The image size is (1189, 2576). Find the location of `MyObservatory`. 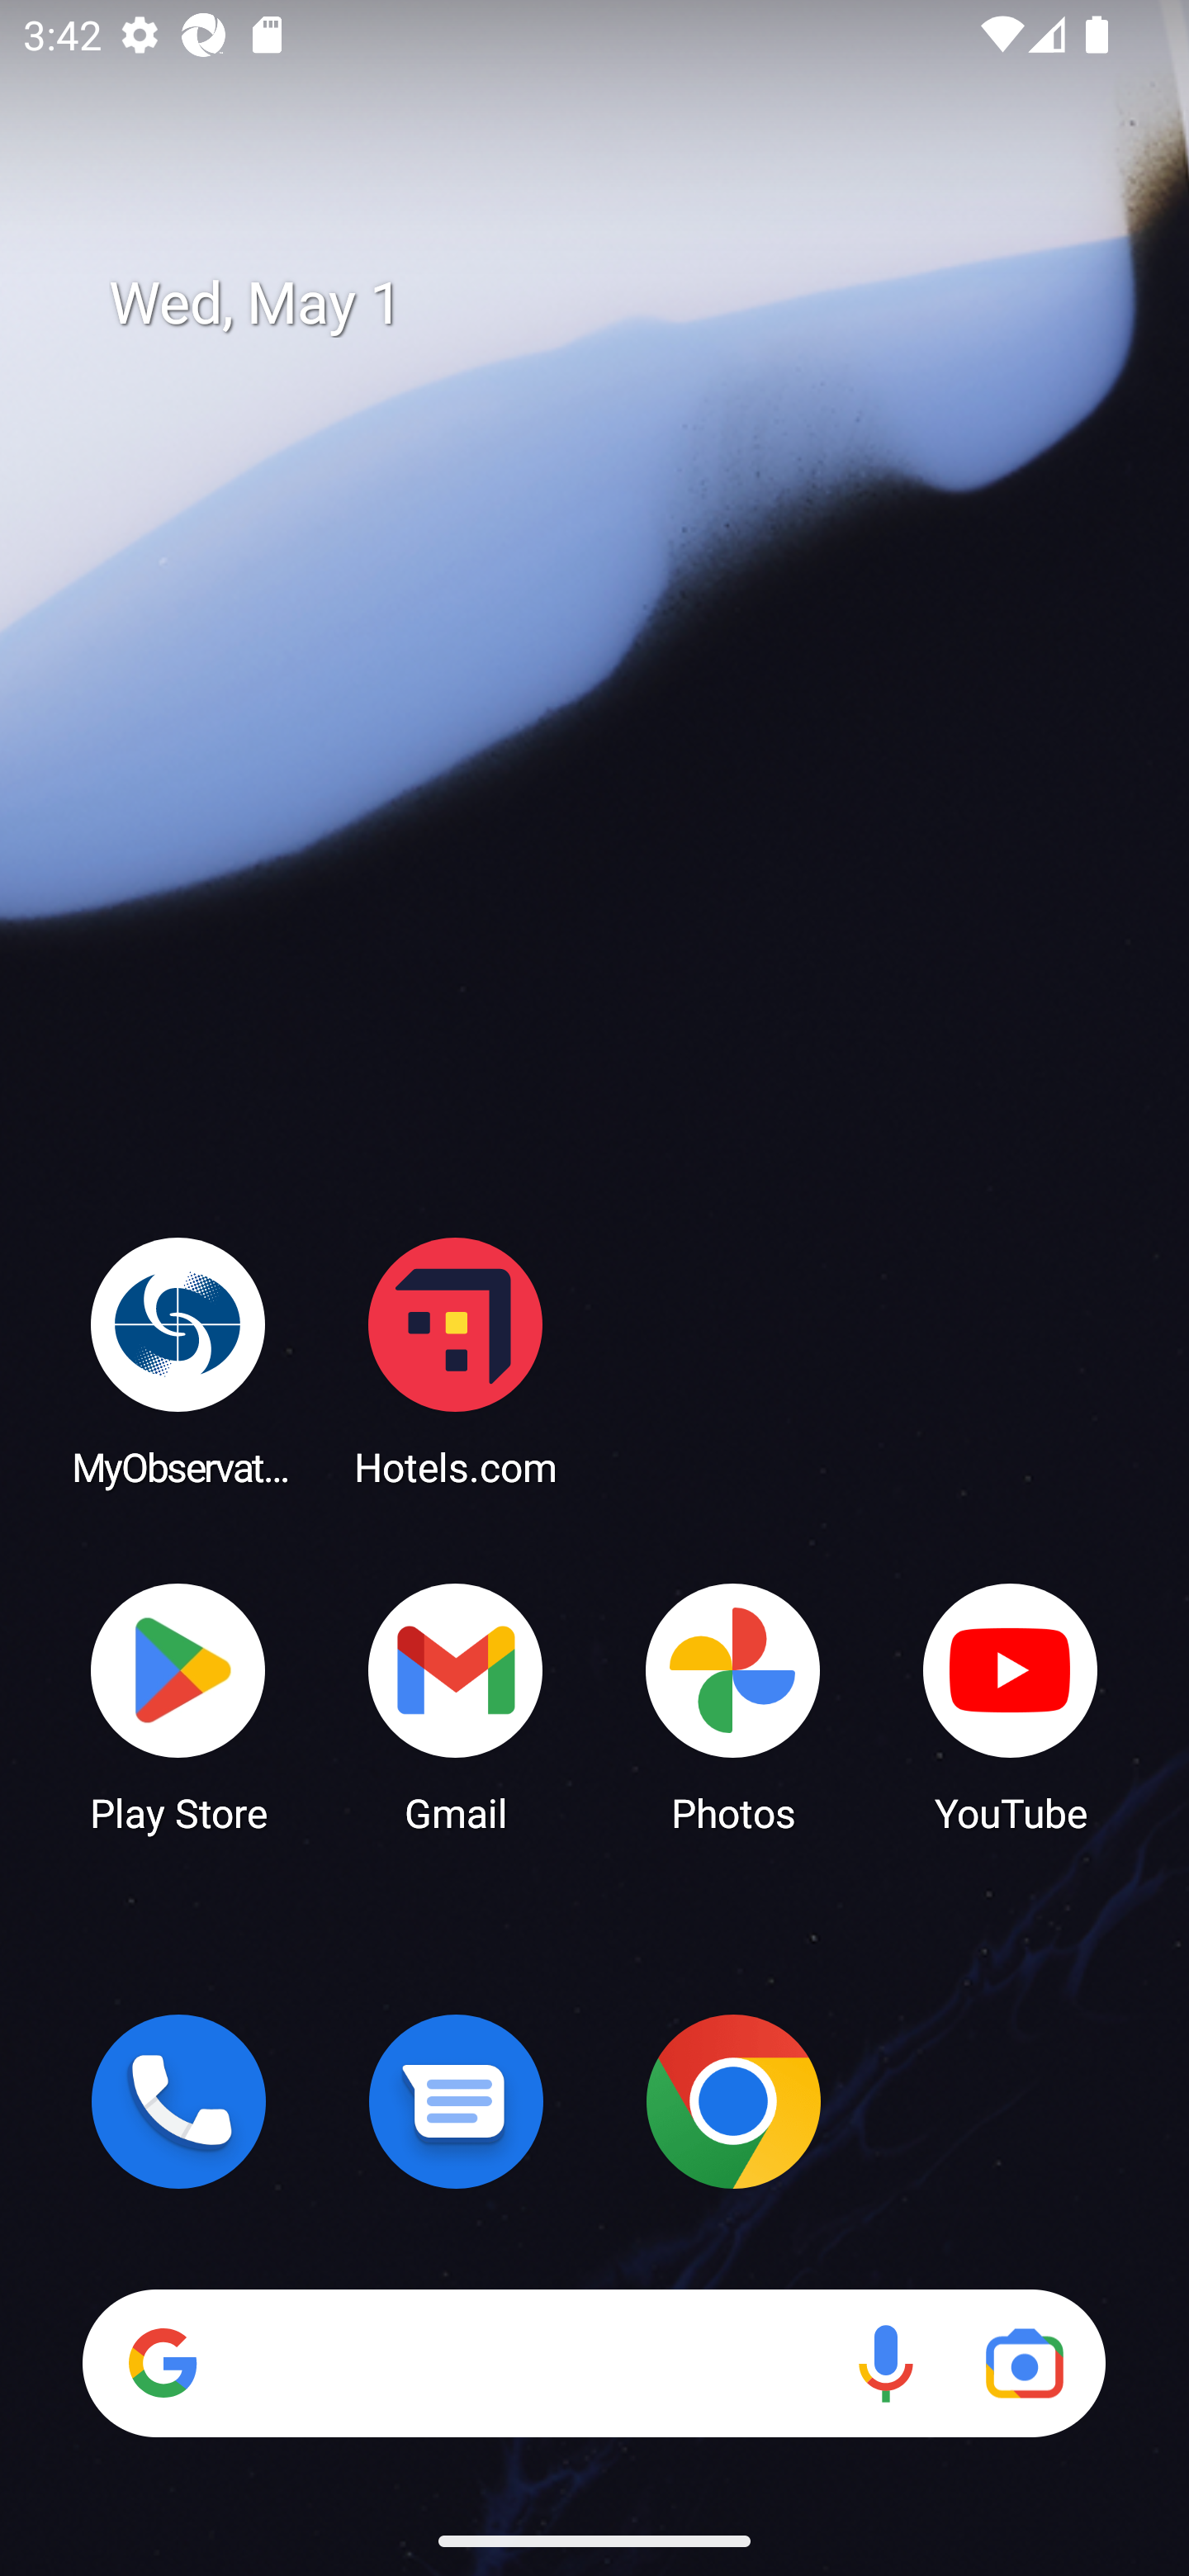

MyObservatory is located at coordinates (178, 1361).